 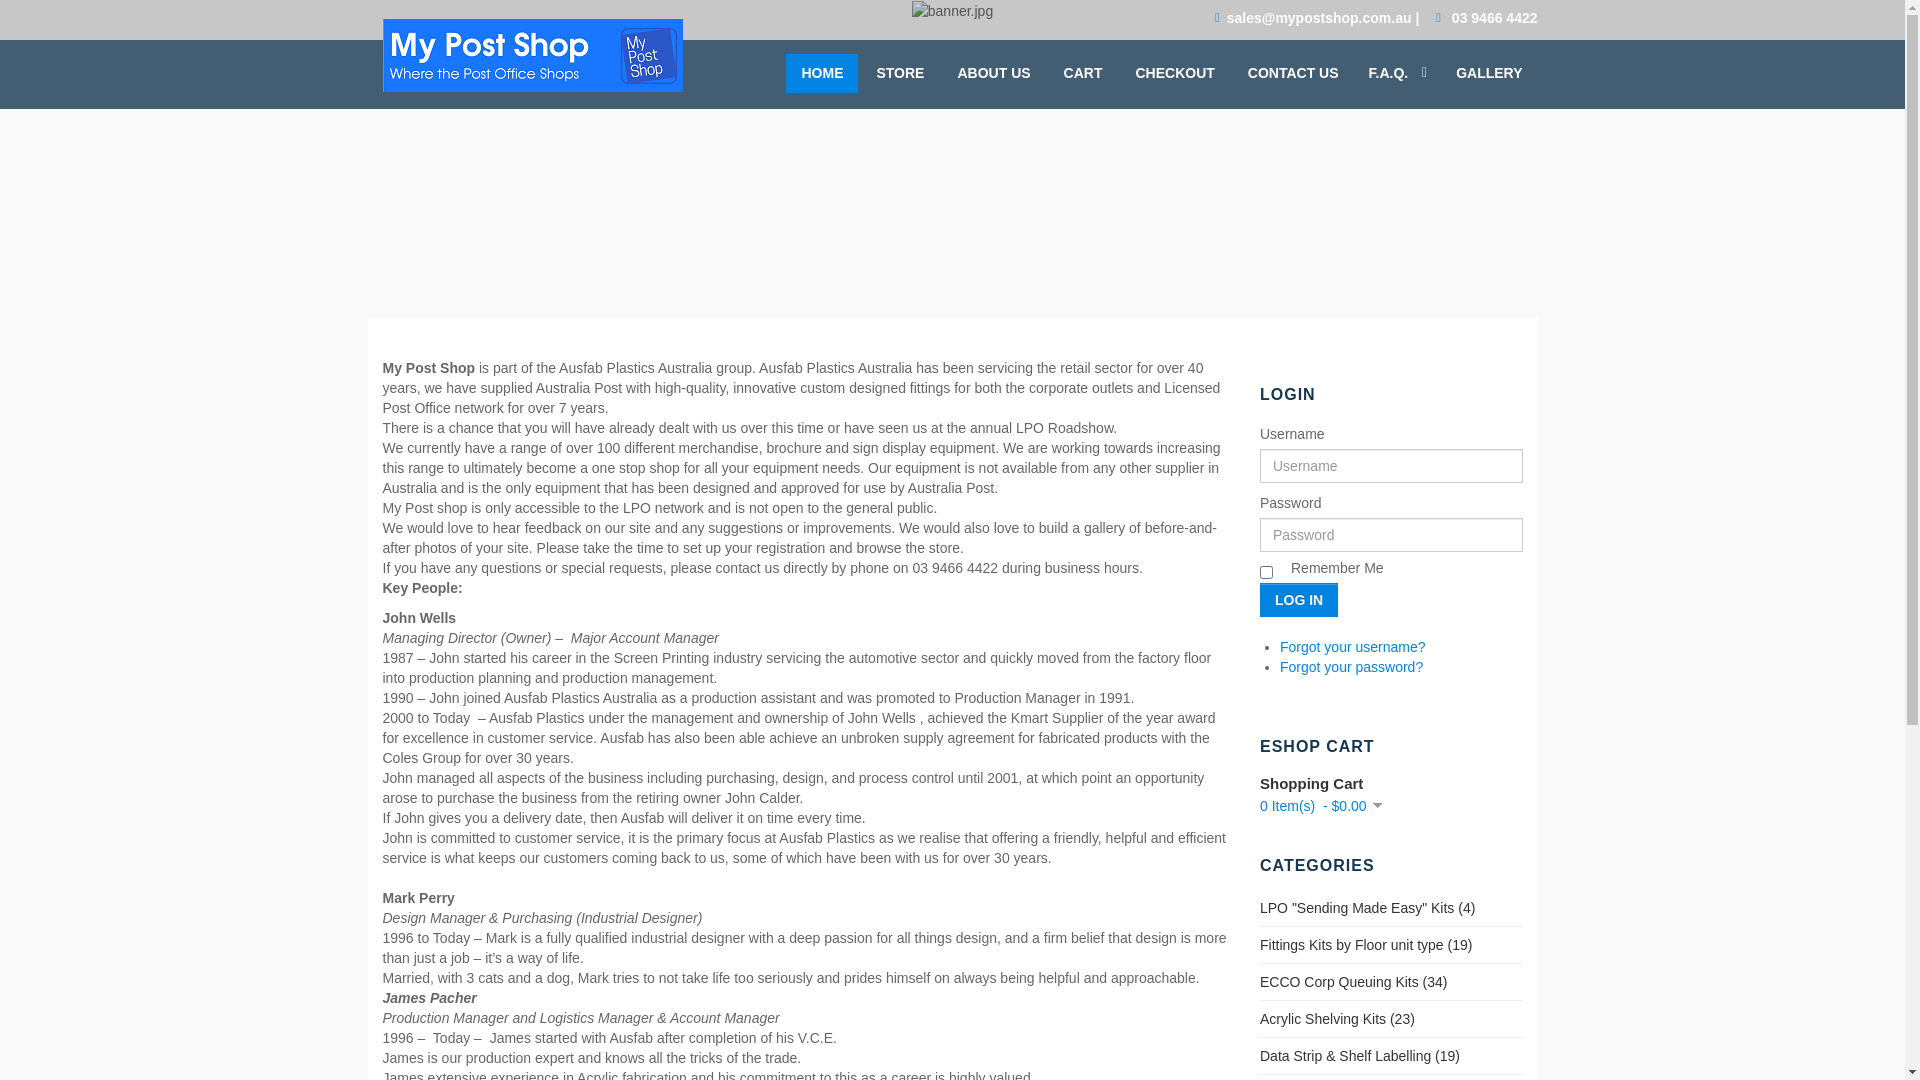 I want to click on STORE, so click(x=900, y=74).